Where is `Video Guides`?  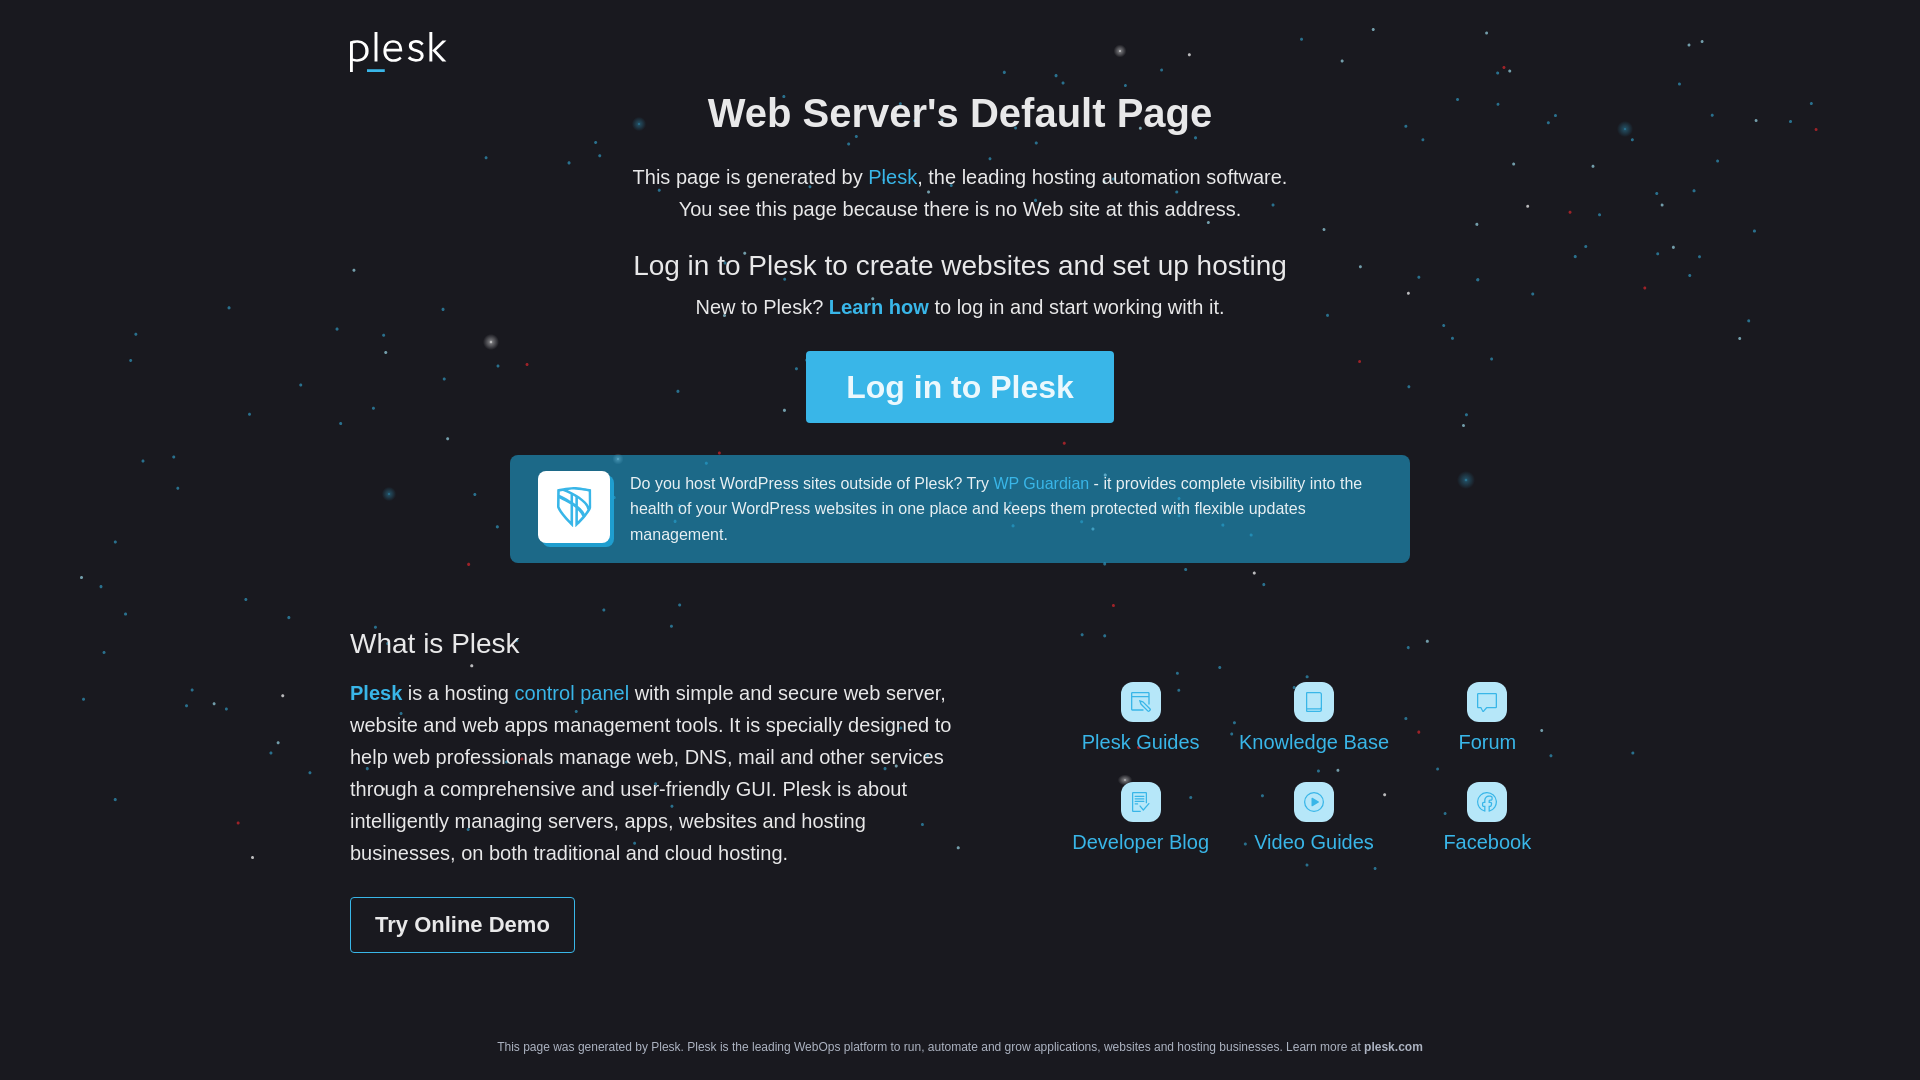
Video Guides is located at coordinates (1314, 818).